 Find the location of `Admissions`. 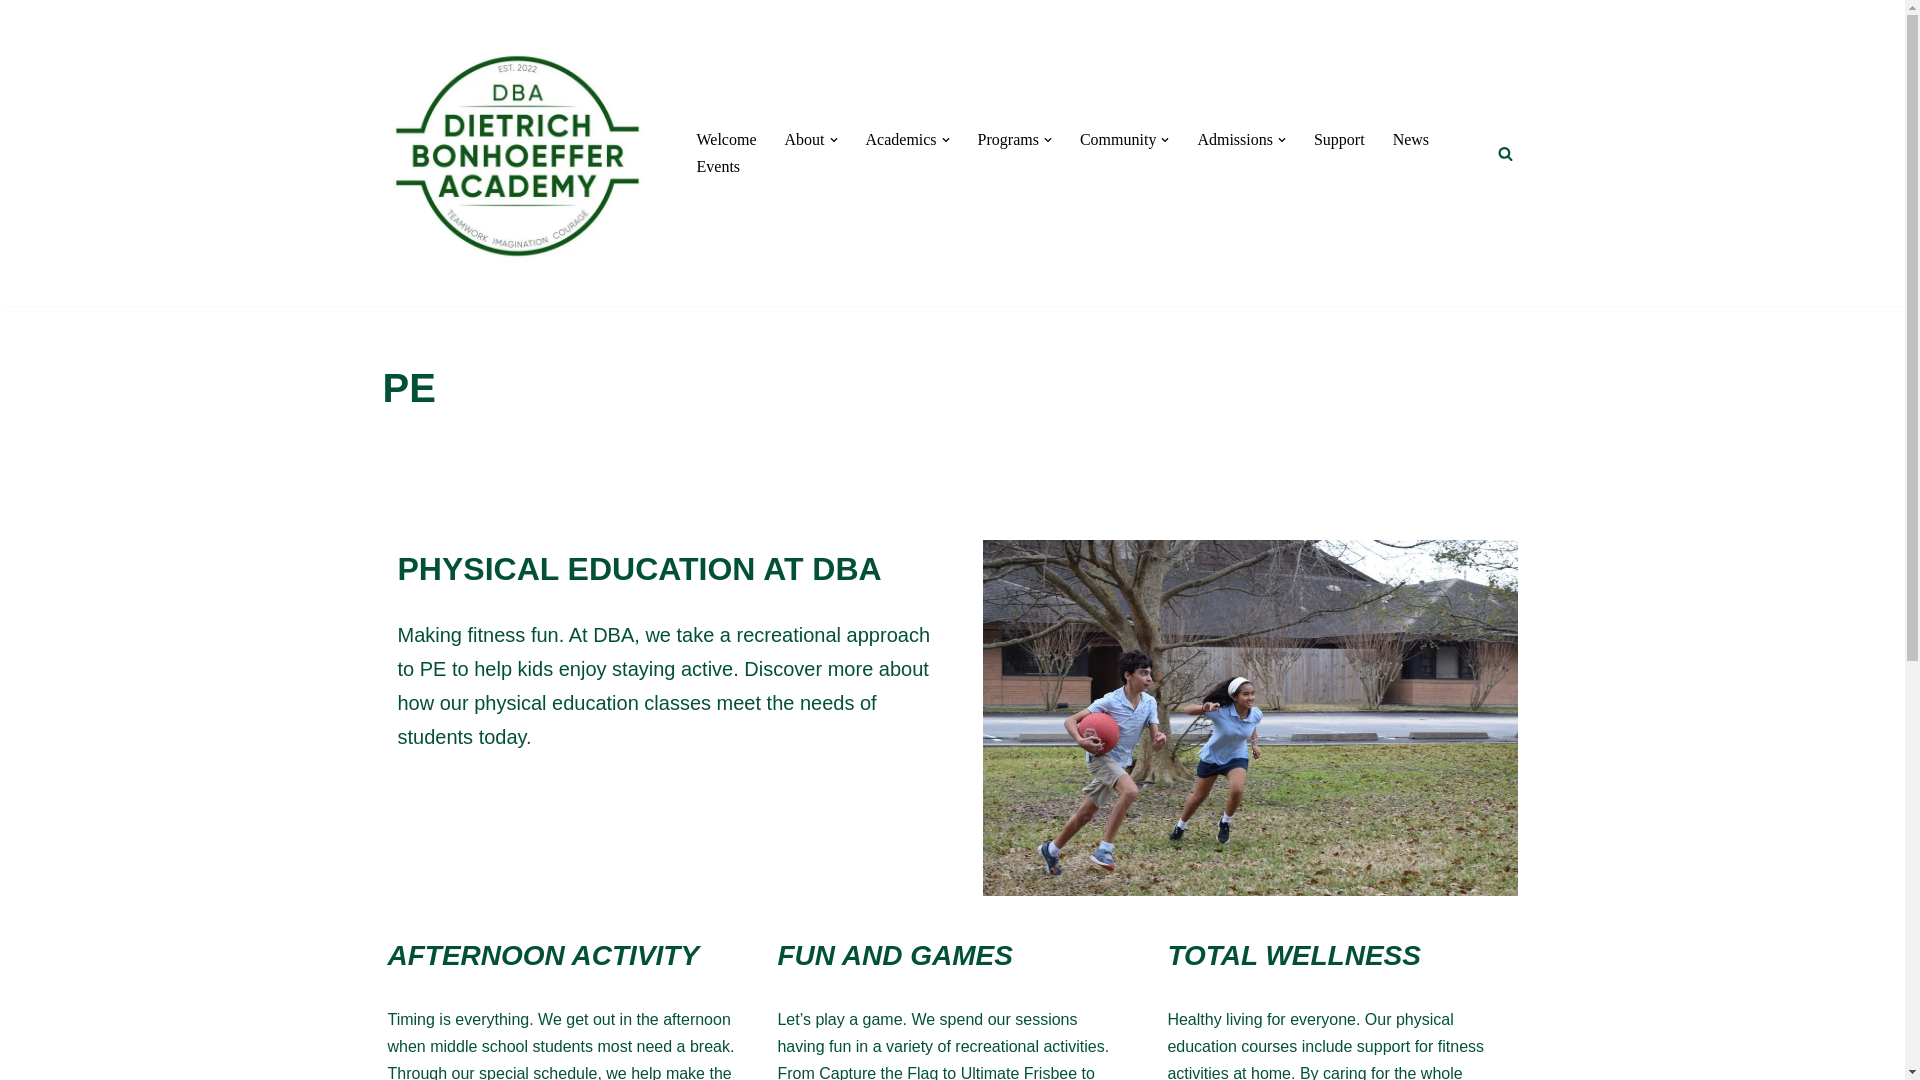

Admissions is located at coordinates (1234, 140).